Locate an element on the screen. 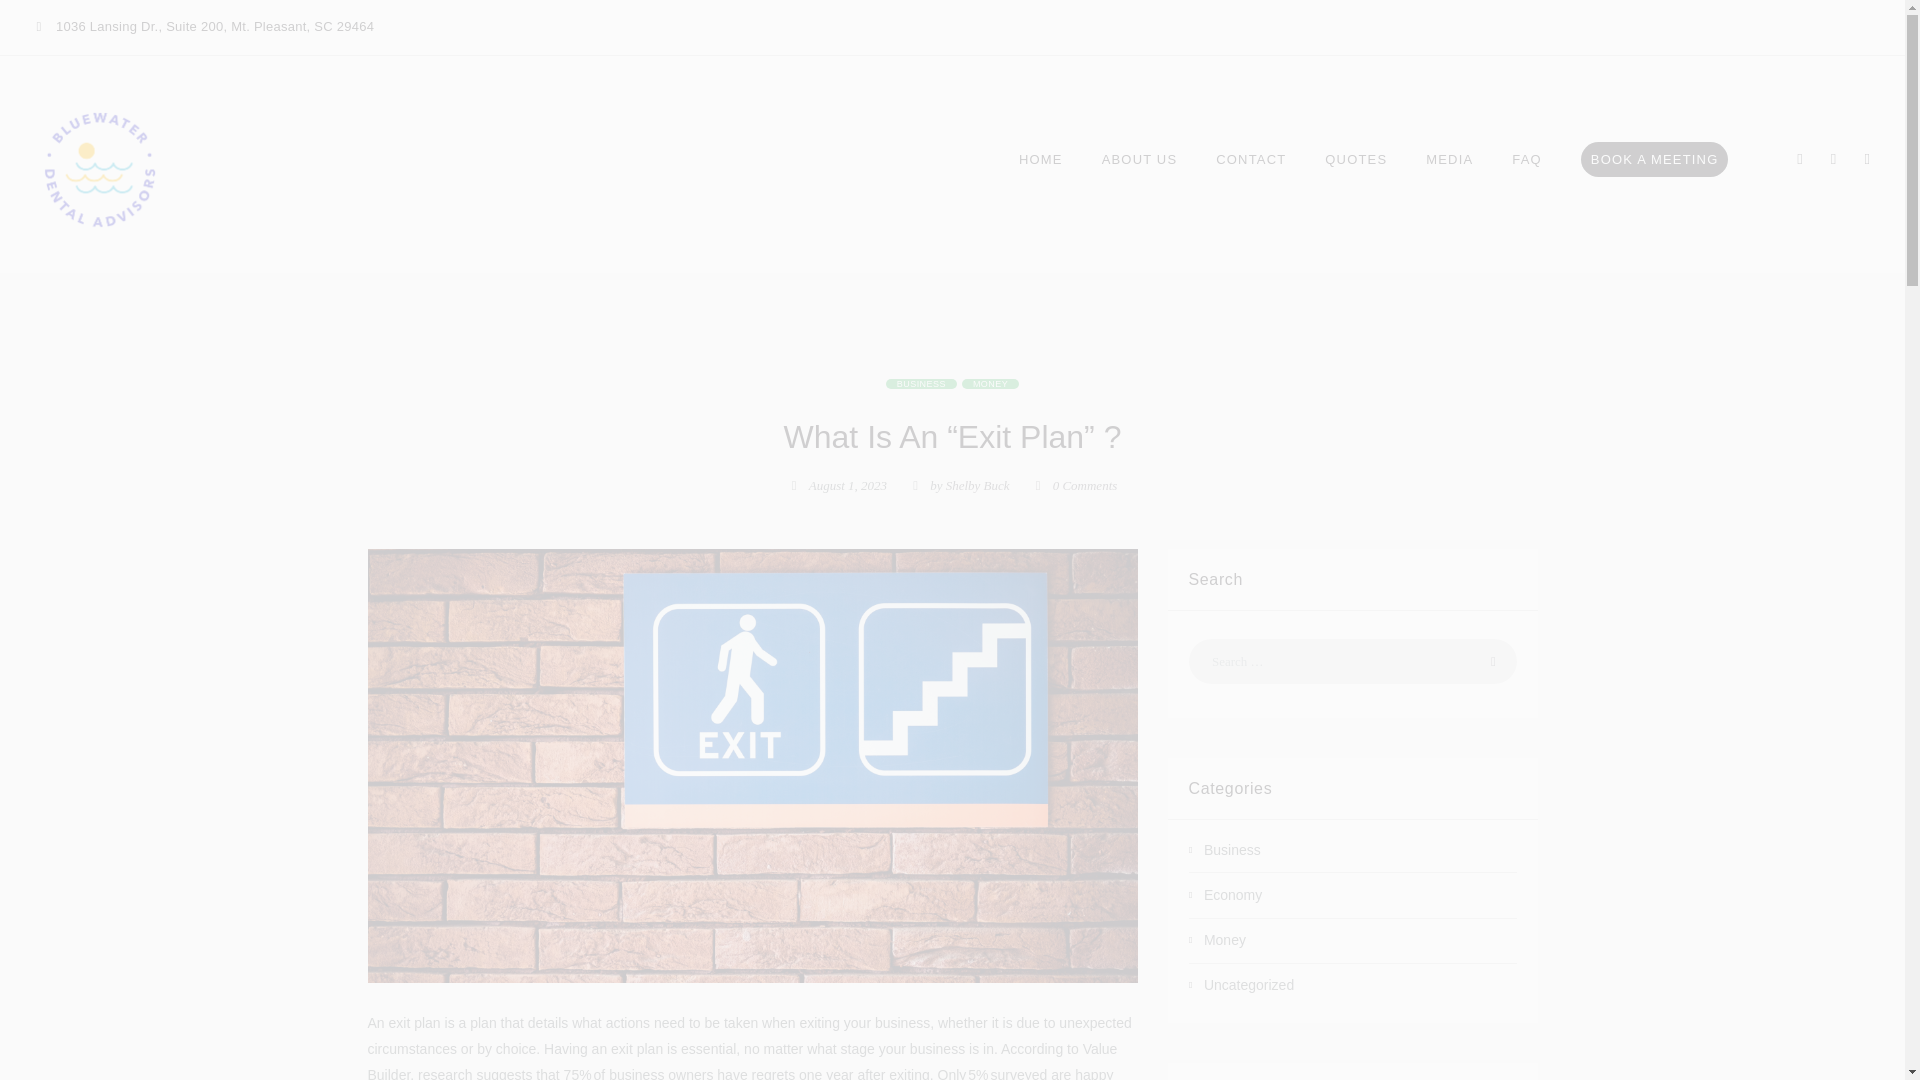 The image size is (1920, 1080). Shelby Buck is located at coordinates (978, 485).